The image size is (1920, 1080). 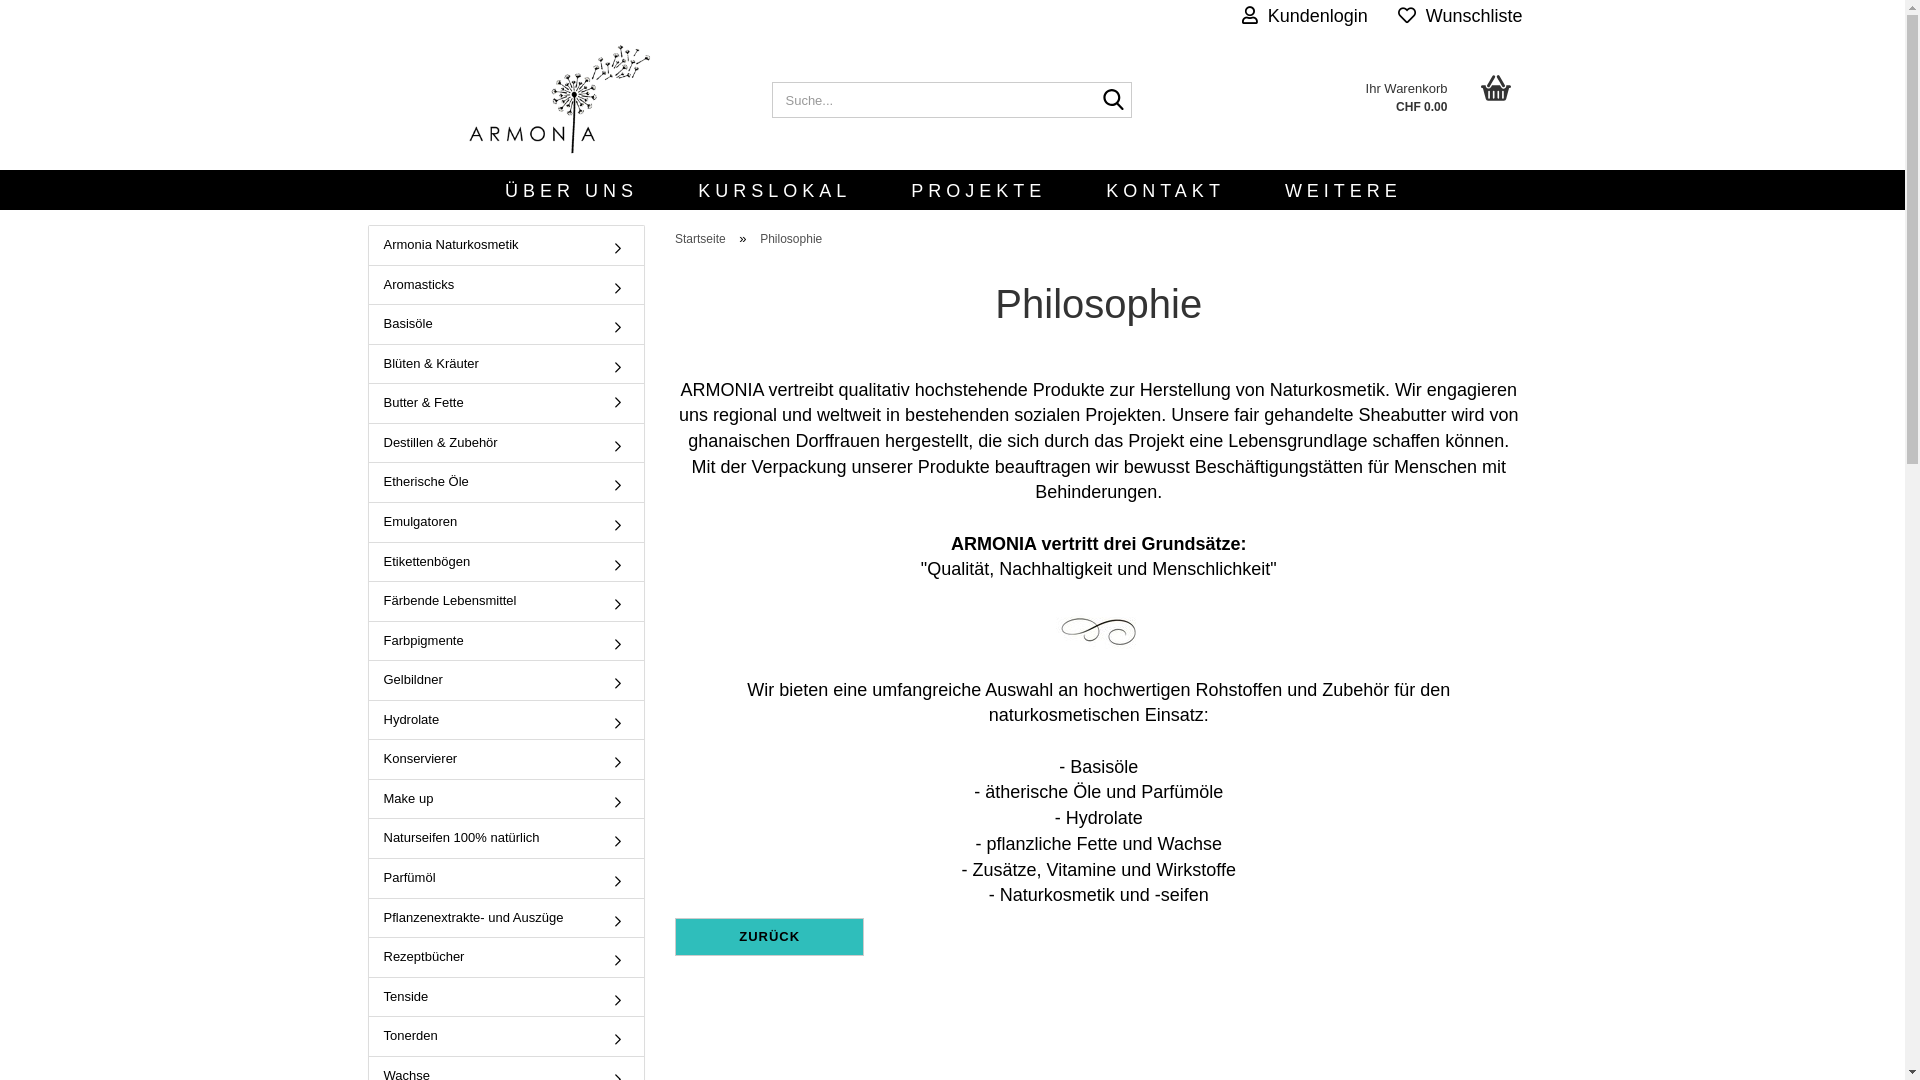 I want to click on PROJEKTE, so click(x=978, y=190).